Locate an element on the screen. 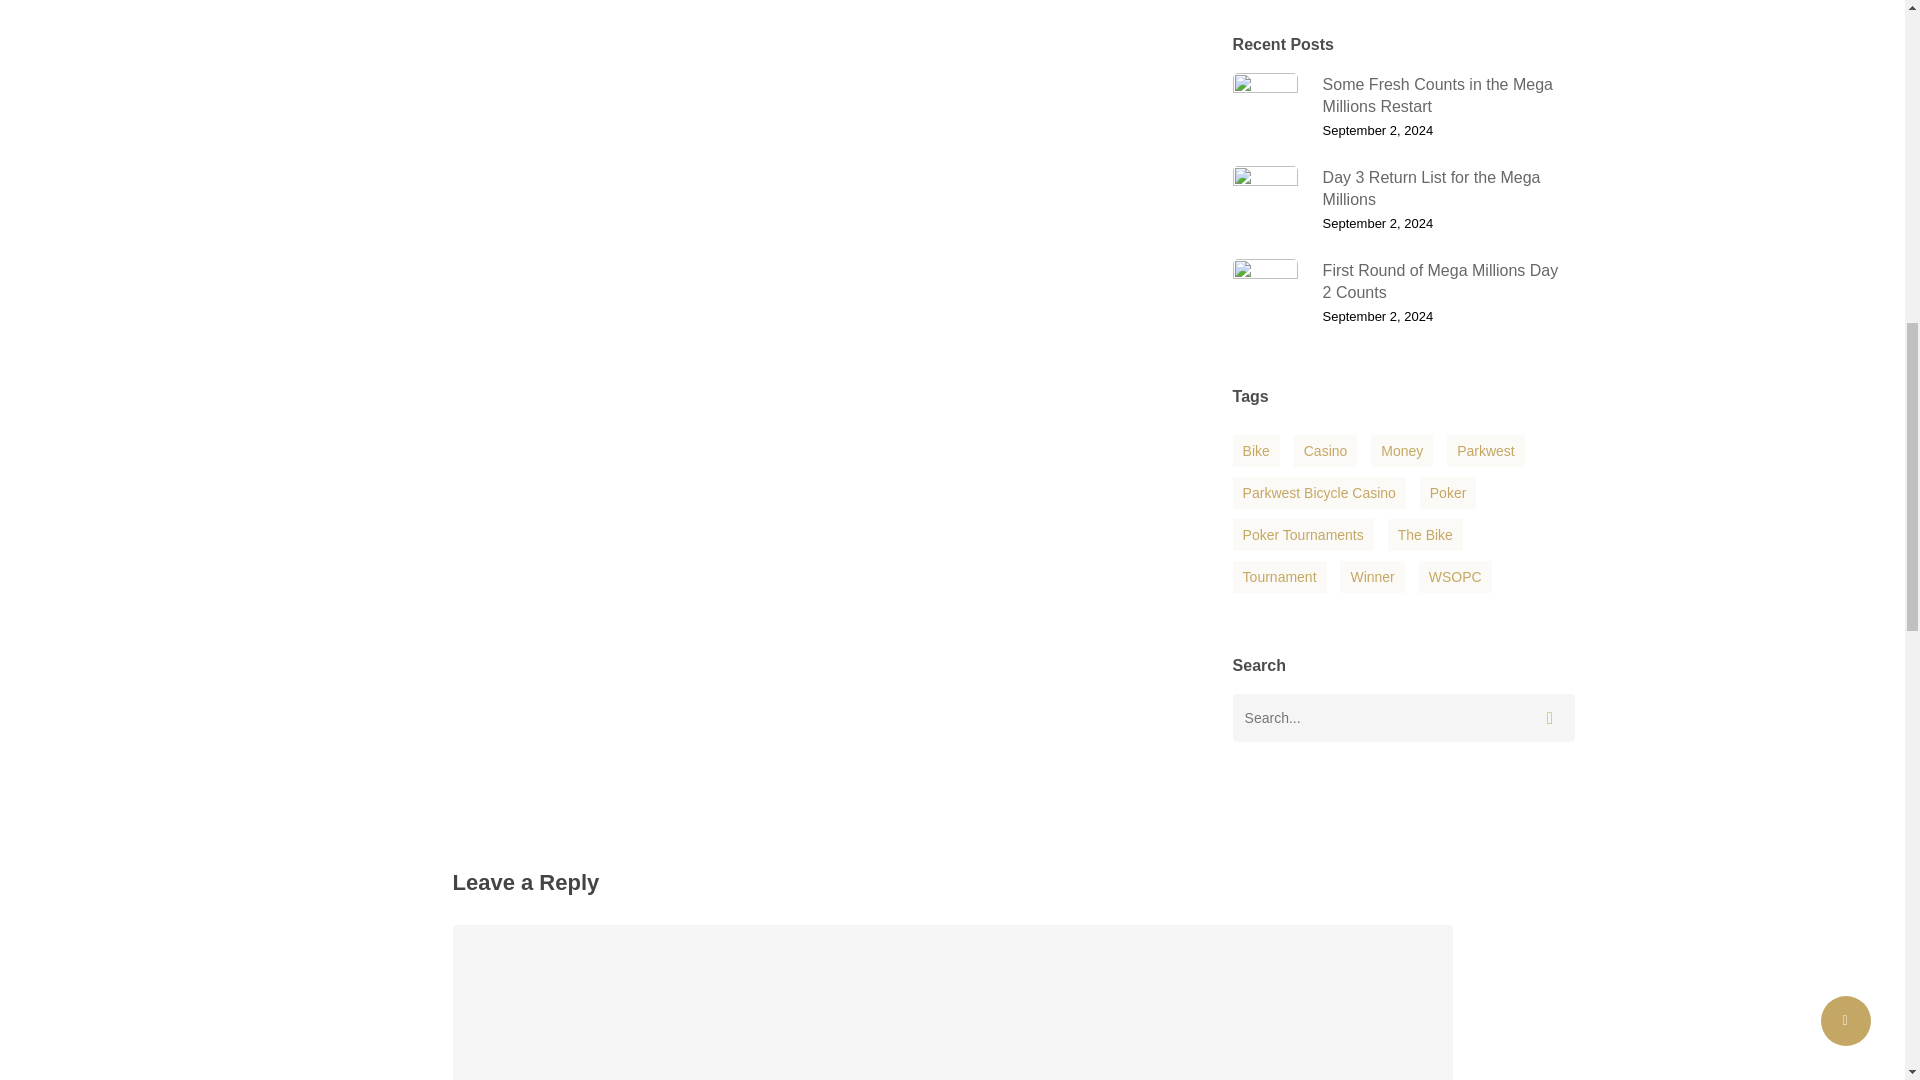  Search for: is located at coordinates (1279, 576).